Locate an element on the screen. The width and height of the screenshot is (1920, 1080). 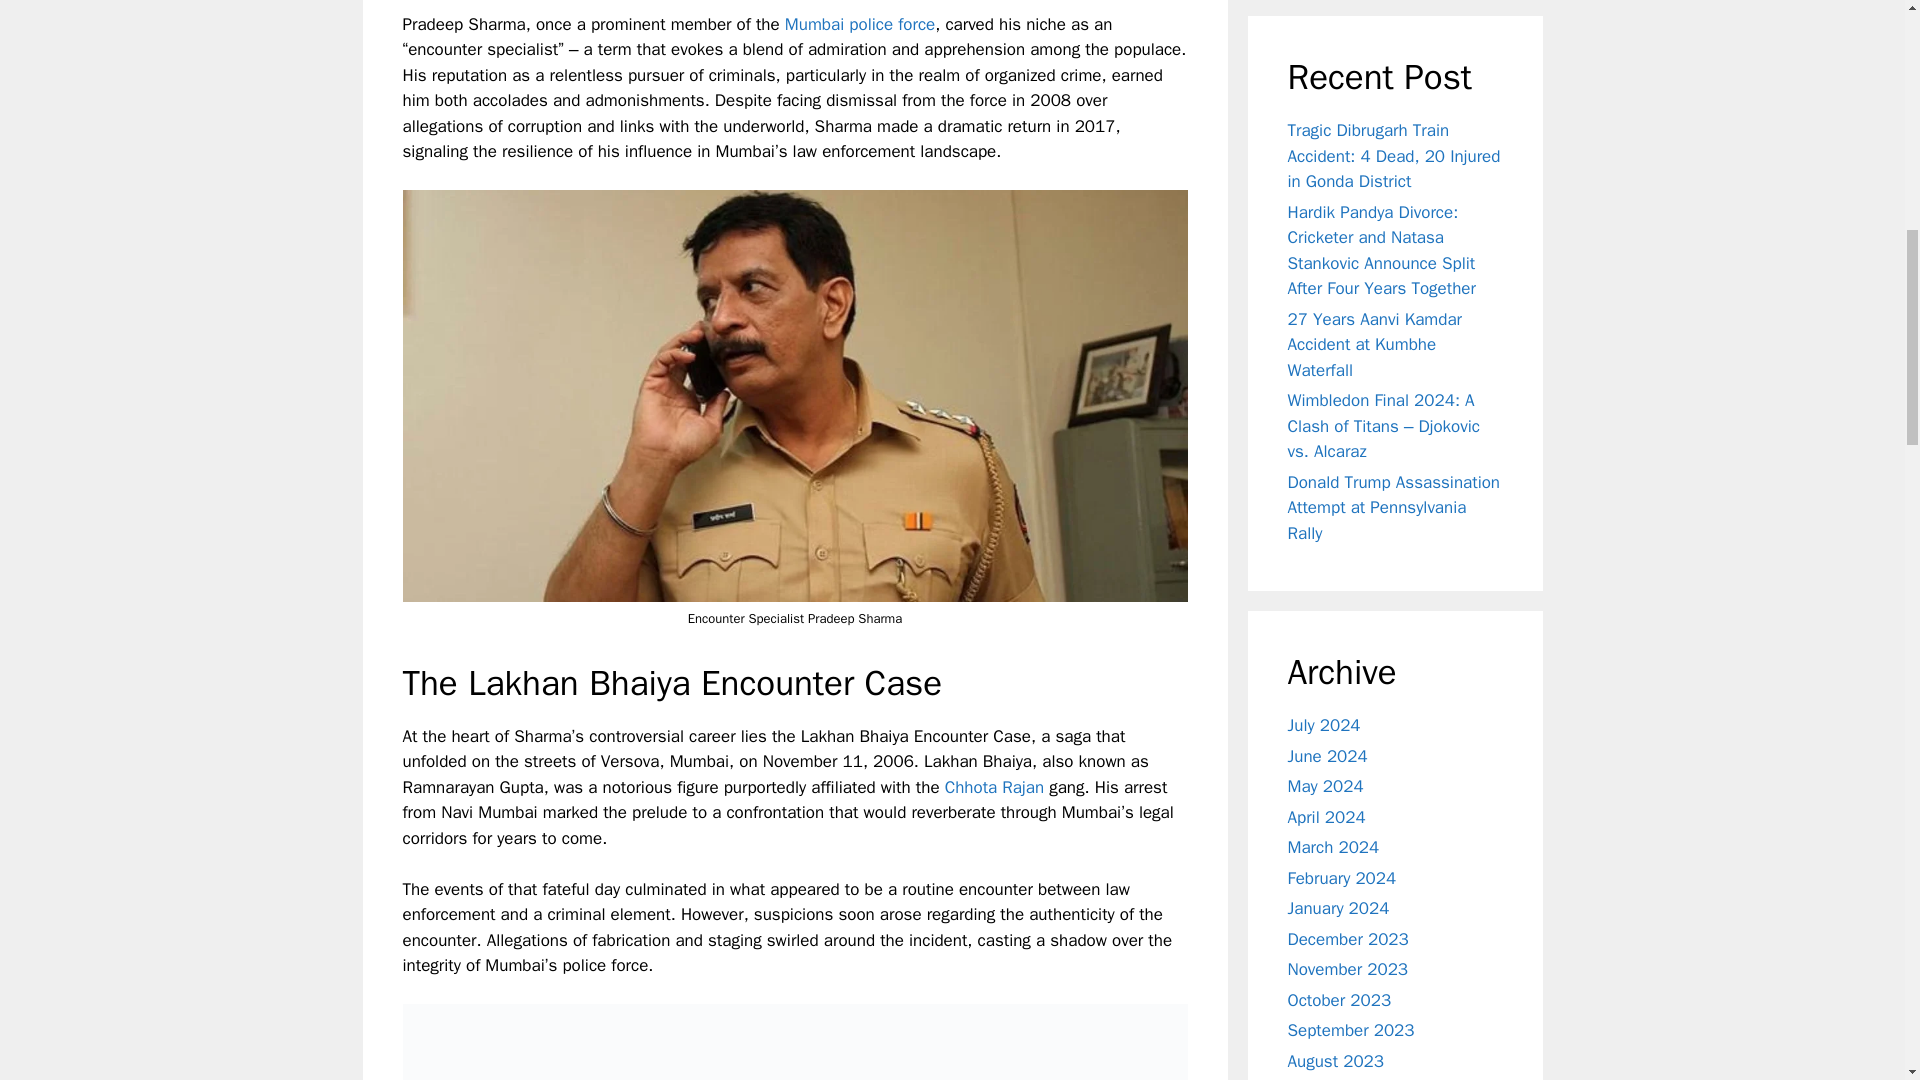
Mumbai police force is located at coordinates (860, 24).